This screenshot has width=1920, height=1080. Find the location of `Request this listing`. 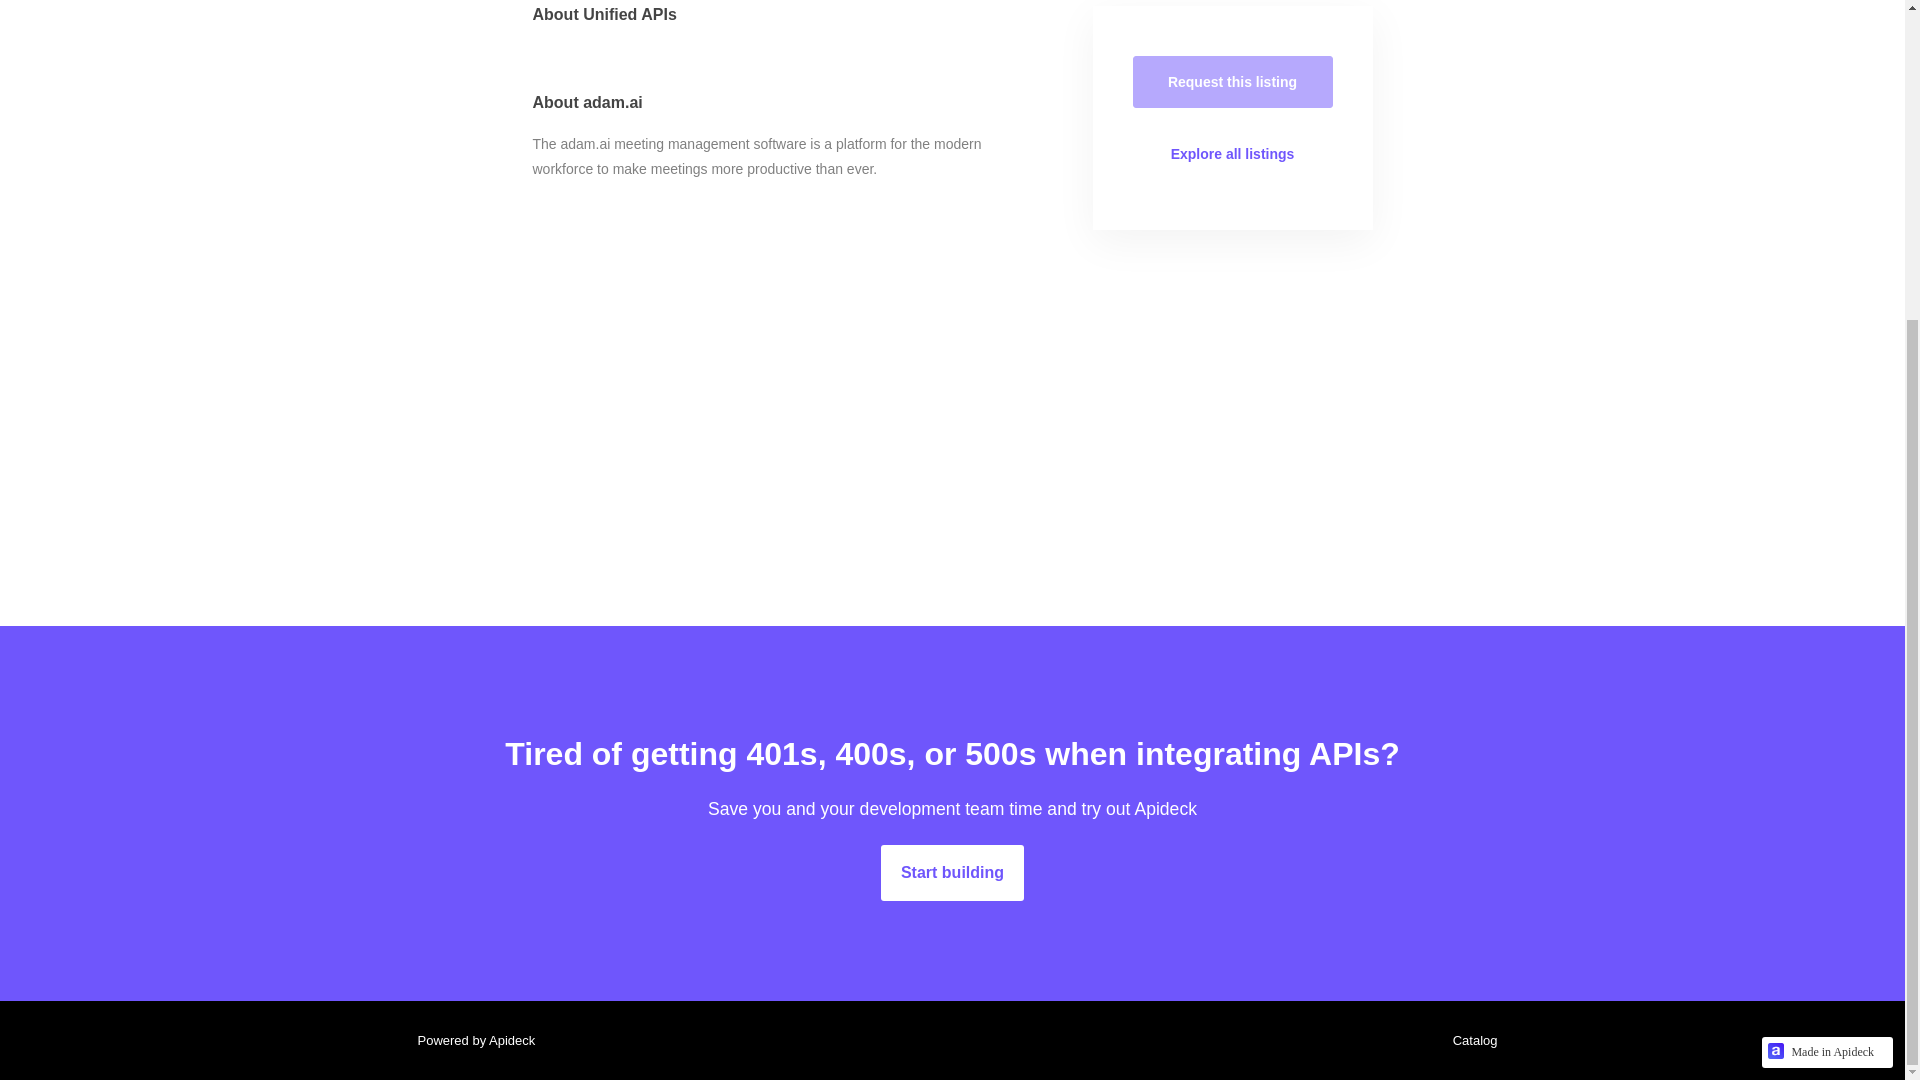

Request this listing is located at coordinates (1232, 82).